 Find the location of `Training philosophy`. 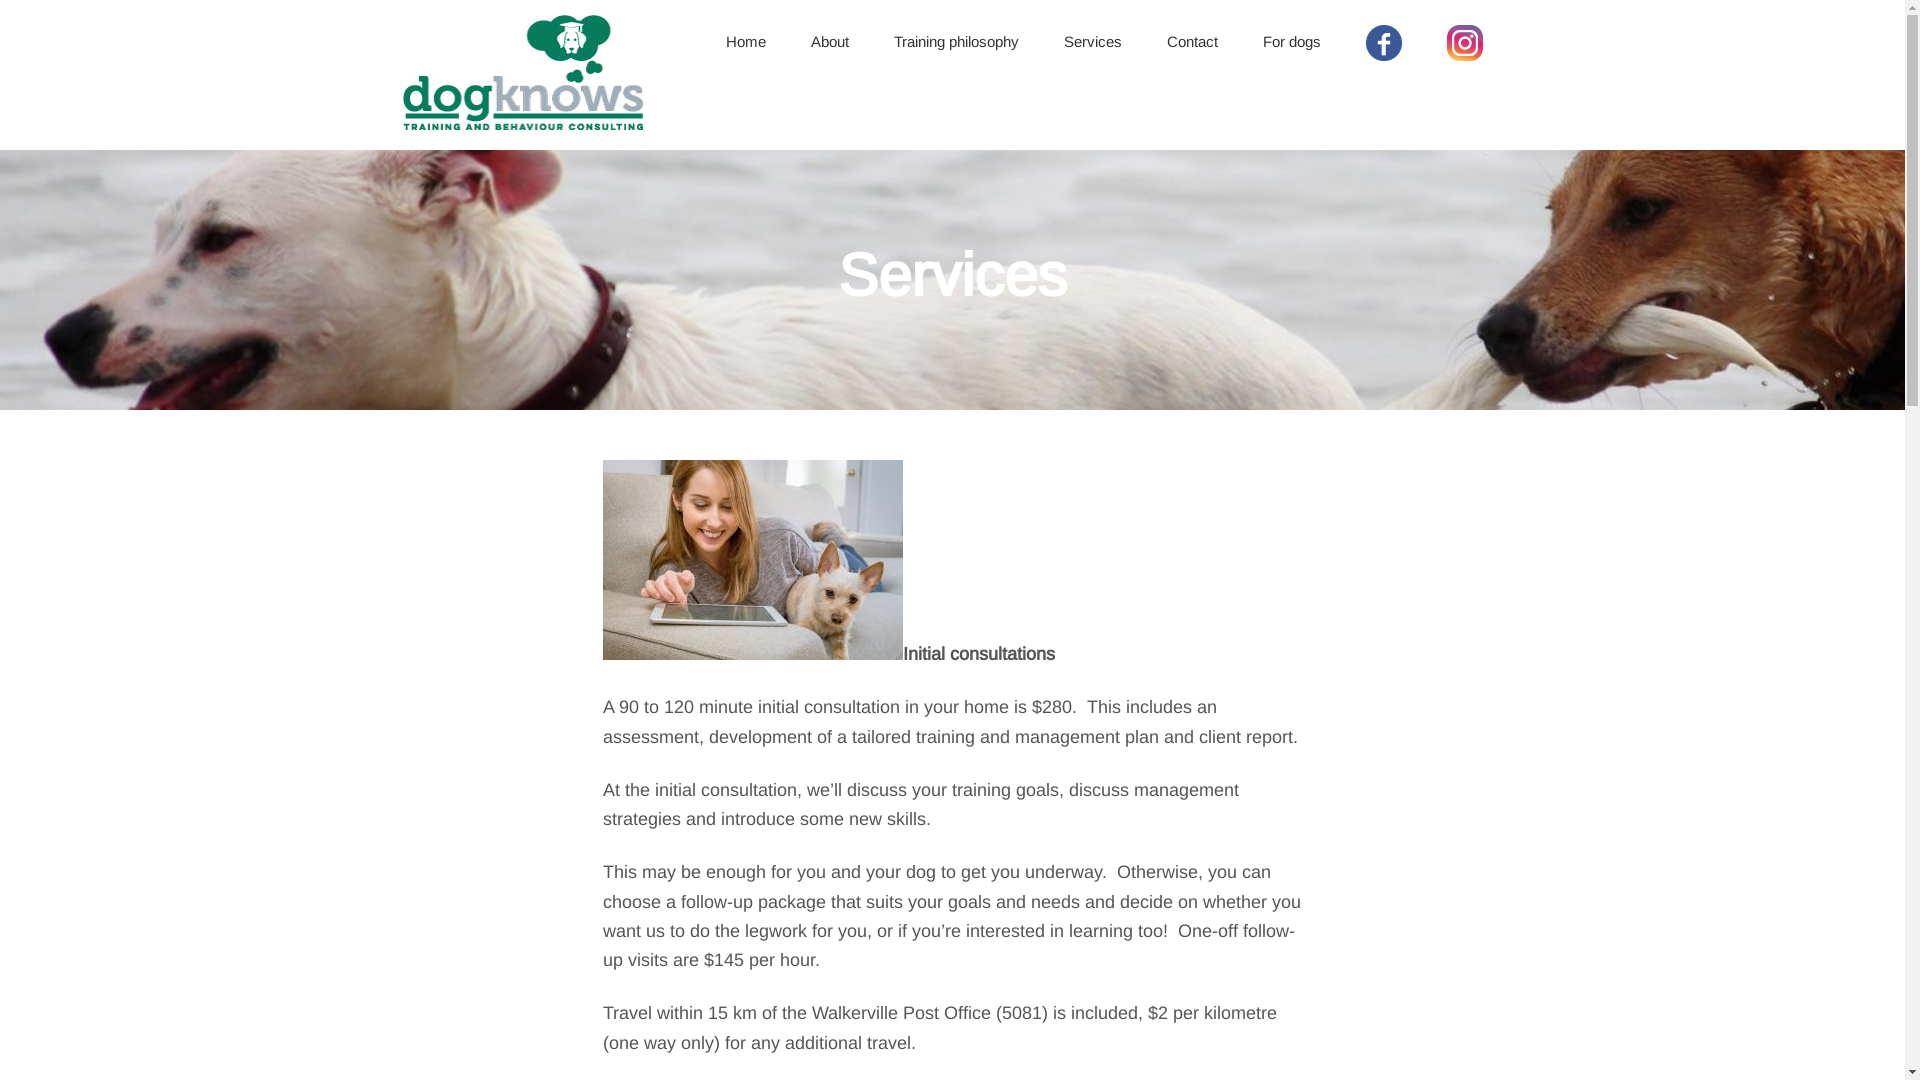

Training philosophy is located at coordinates (956, 42).